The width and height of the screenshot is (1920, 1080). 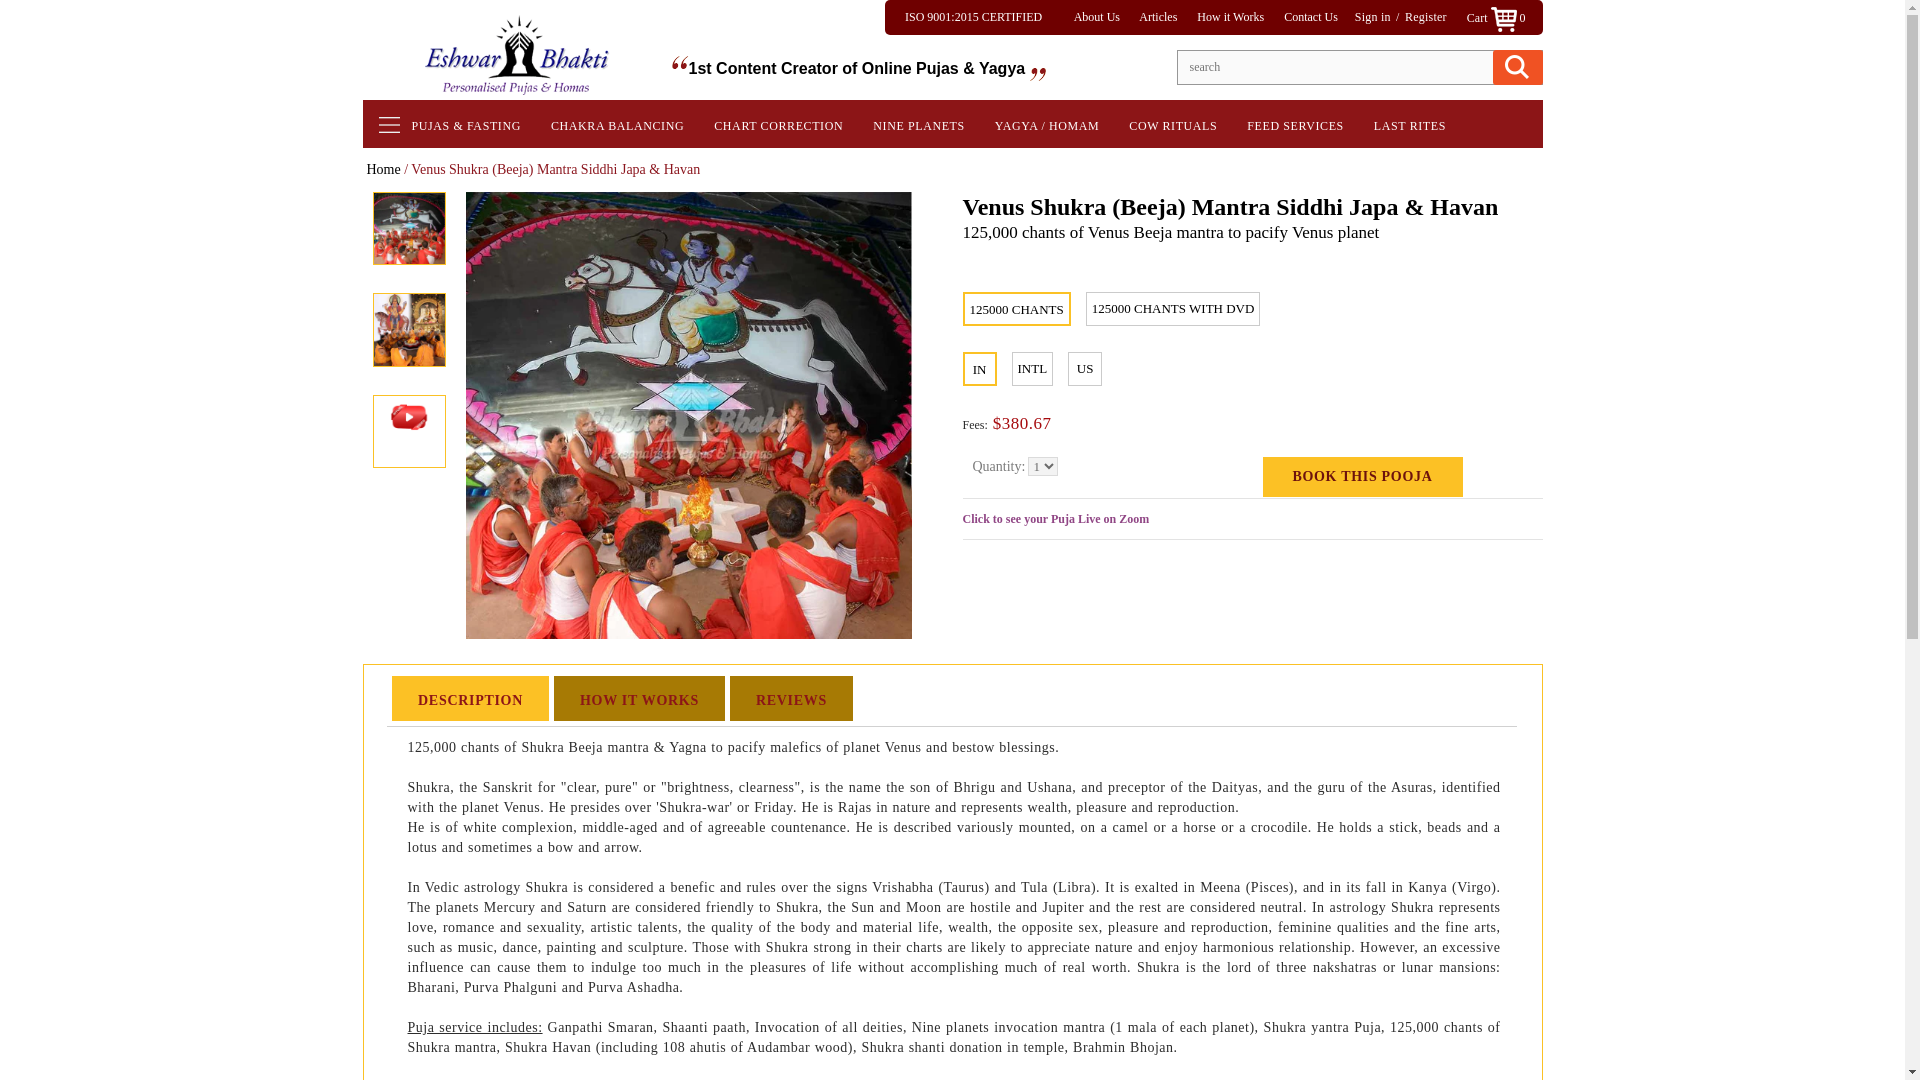 I want to click on Articles, so click(x=1166, y=16).